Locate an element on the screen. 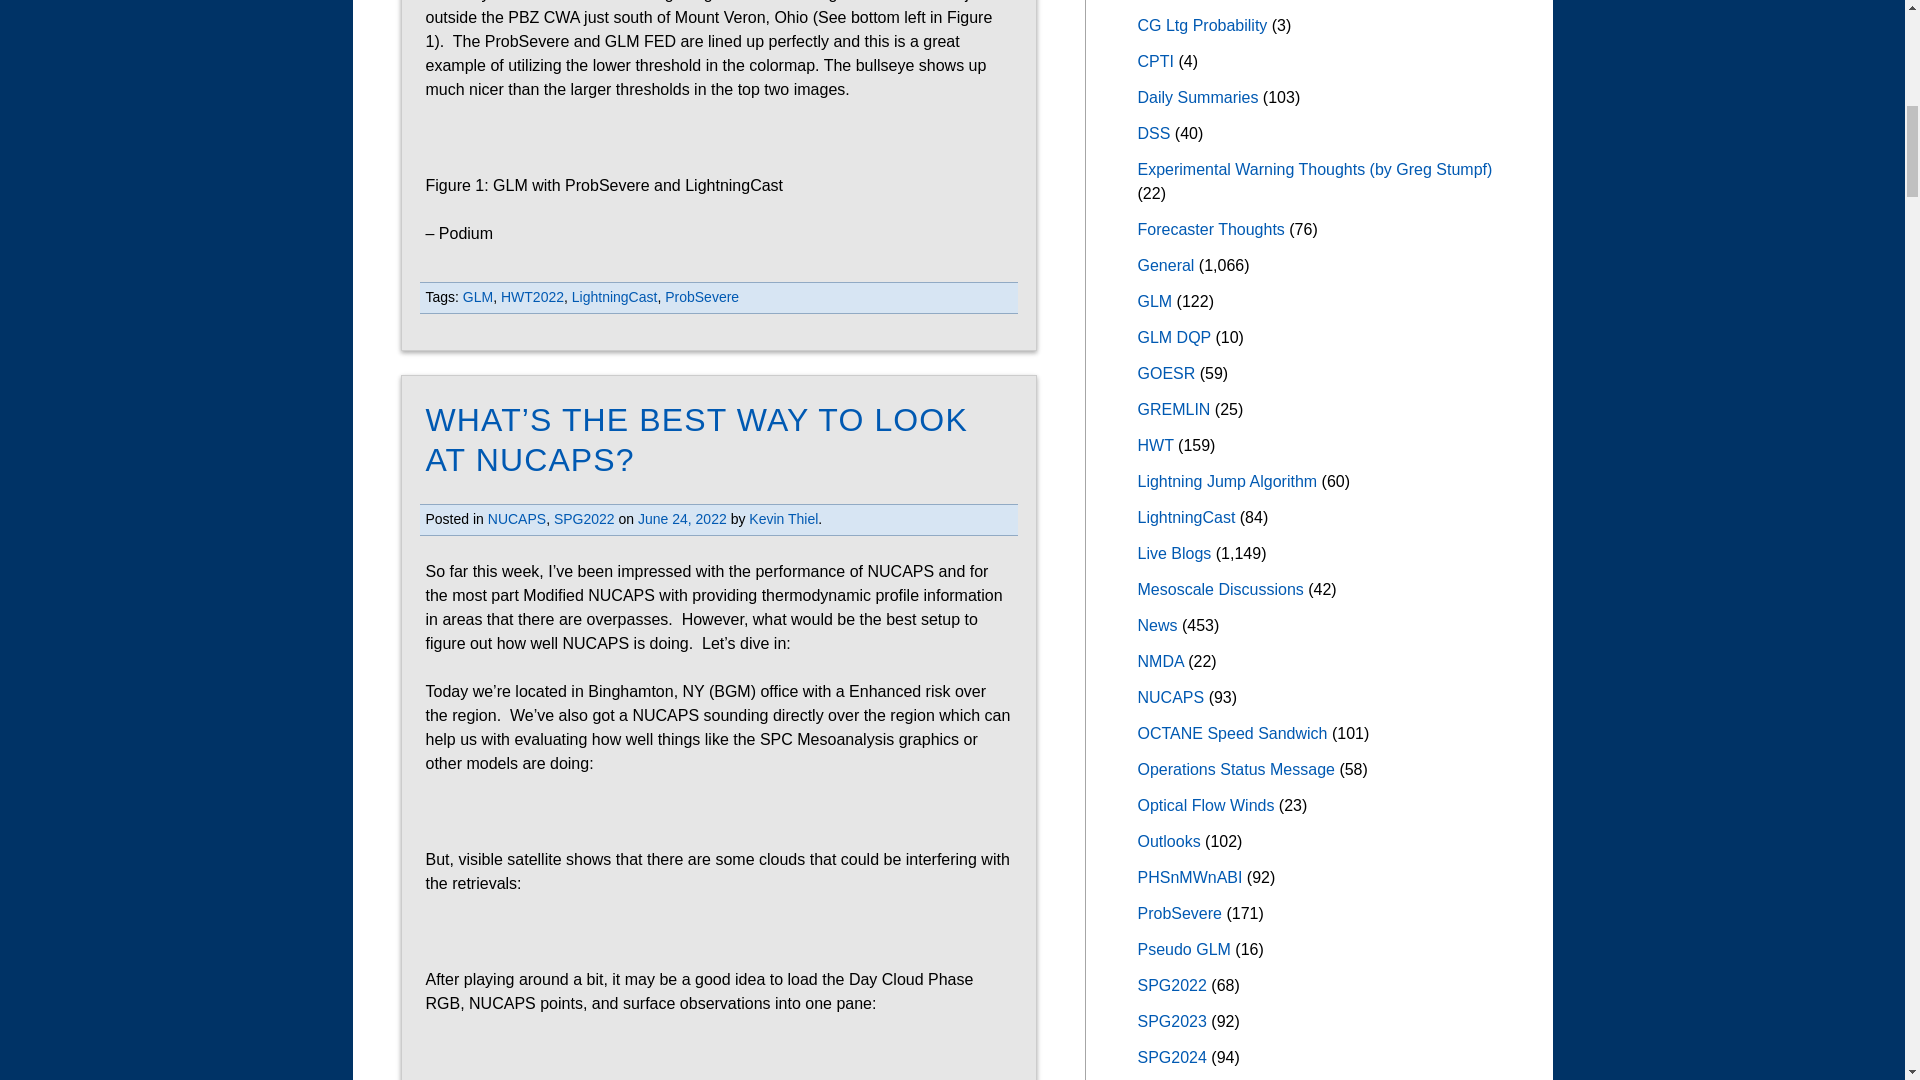 The width and height of the screenshot is (1920, 1080). NUCAPS is located at coordinates (516, 518).